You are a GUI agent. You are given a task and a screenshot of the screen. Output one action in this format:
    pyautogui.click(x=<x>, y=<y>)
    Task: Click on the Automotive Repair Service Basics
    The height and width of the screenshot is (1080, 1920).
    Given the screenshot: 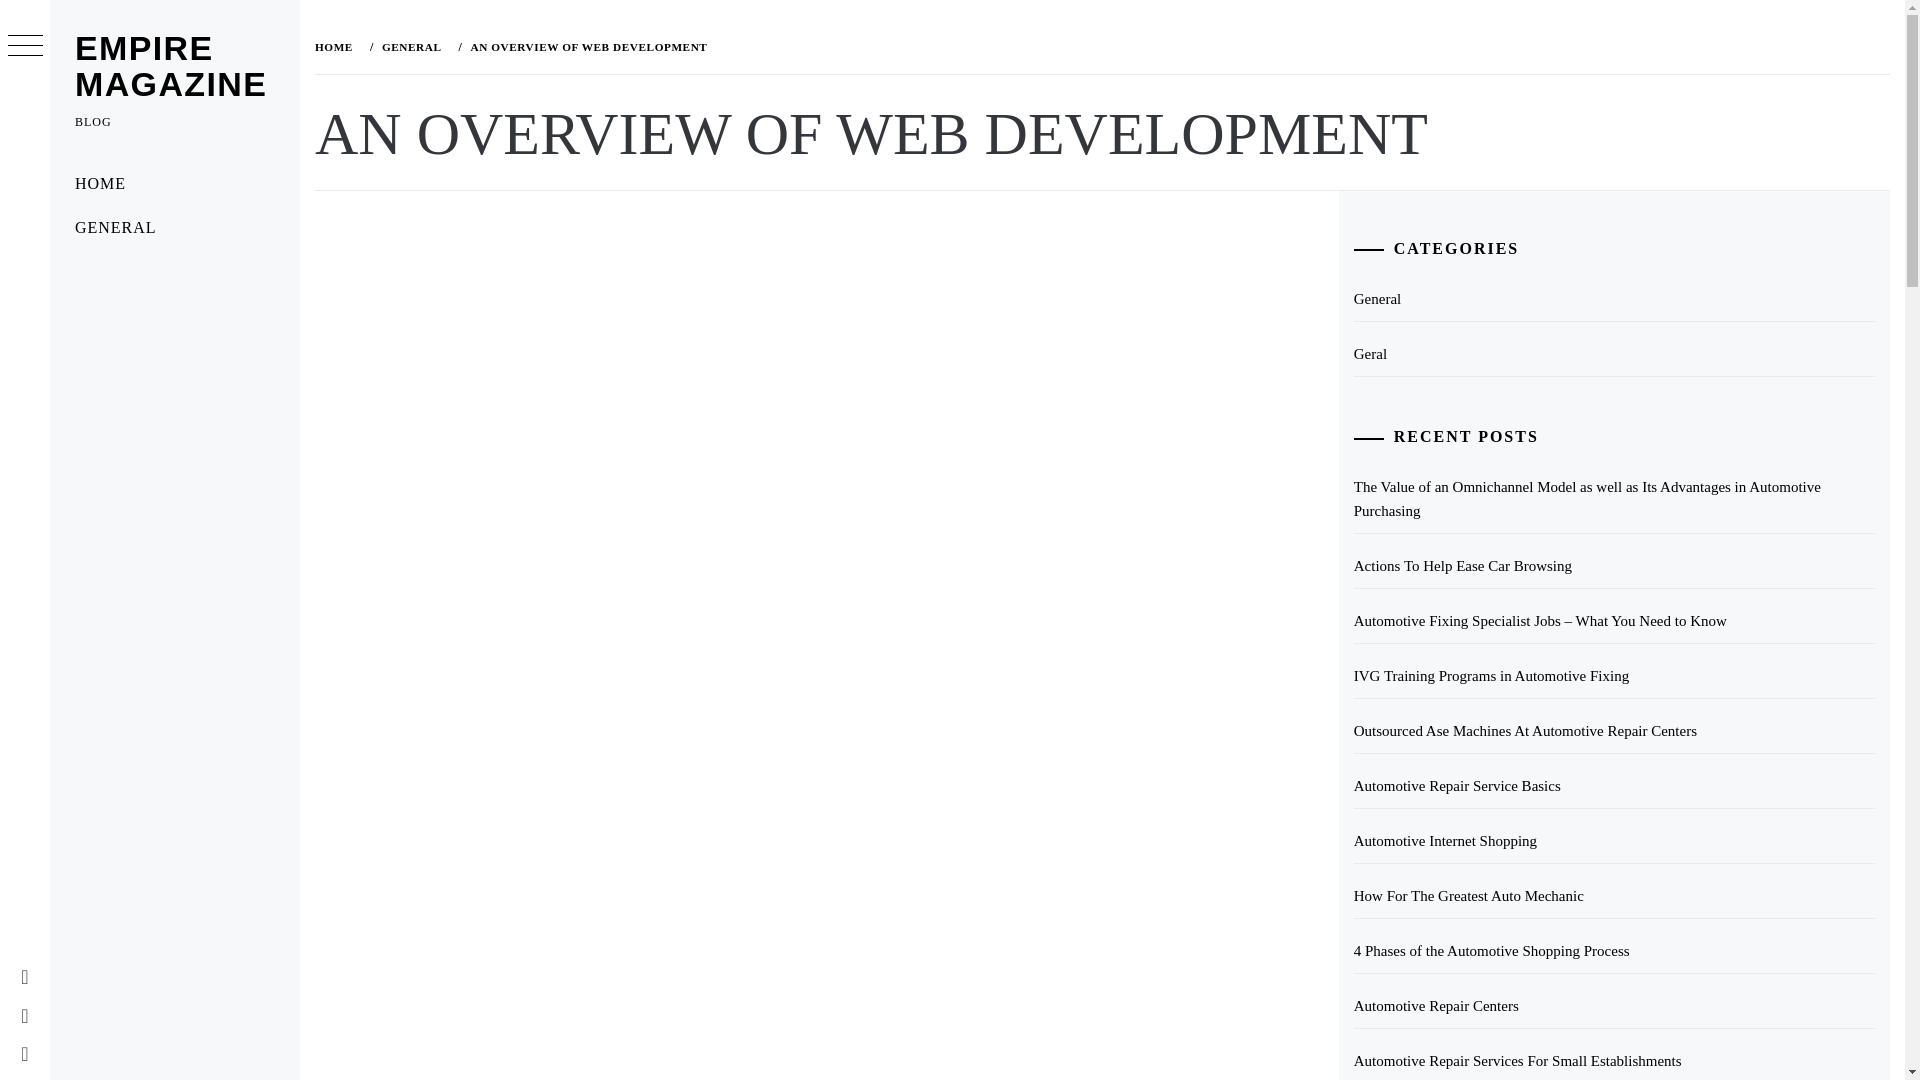 What is the action you would take?
    pyautogui.click(x=1614, y=786)
    